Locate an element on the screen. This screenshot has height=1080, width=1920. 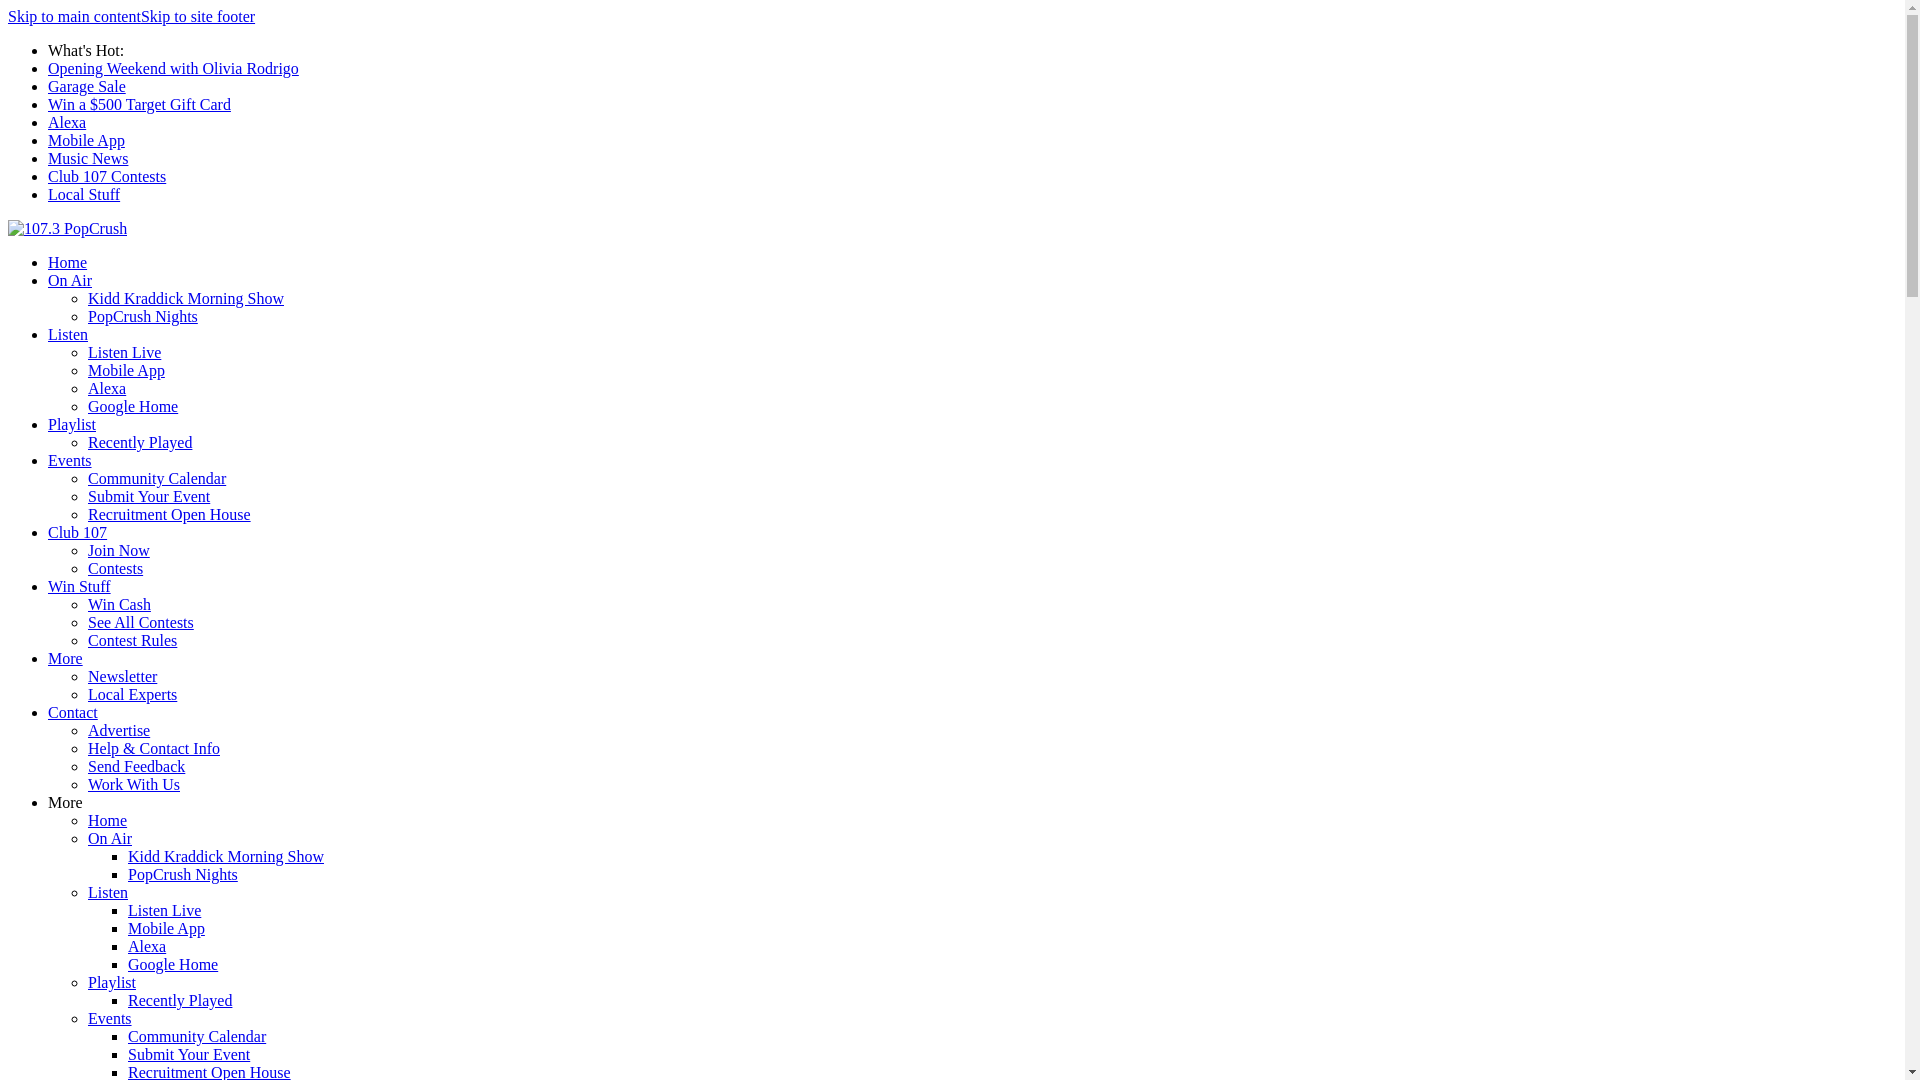
Help & Contact Info is located at coordinates (154, 748).